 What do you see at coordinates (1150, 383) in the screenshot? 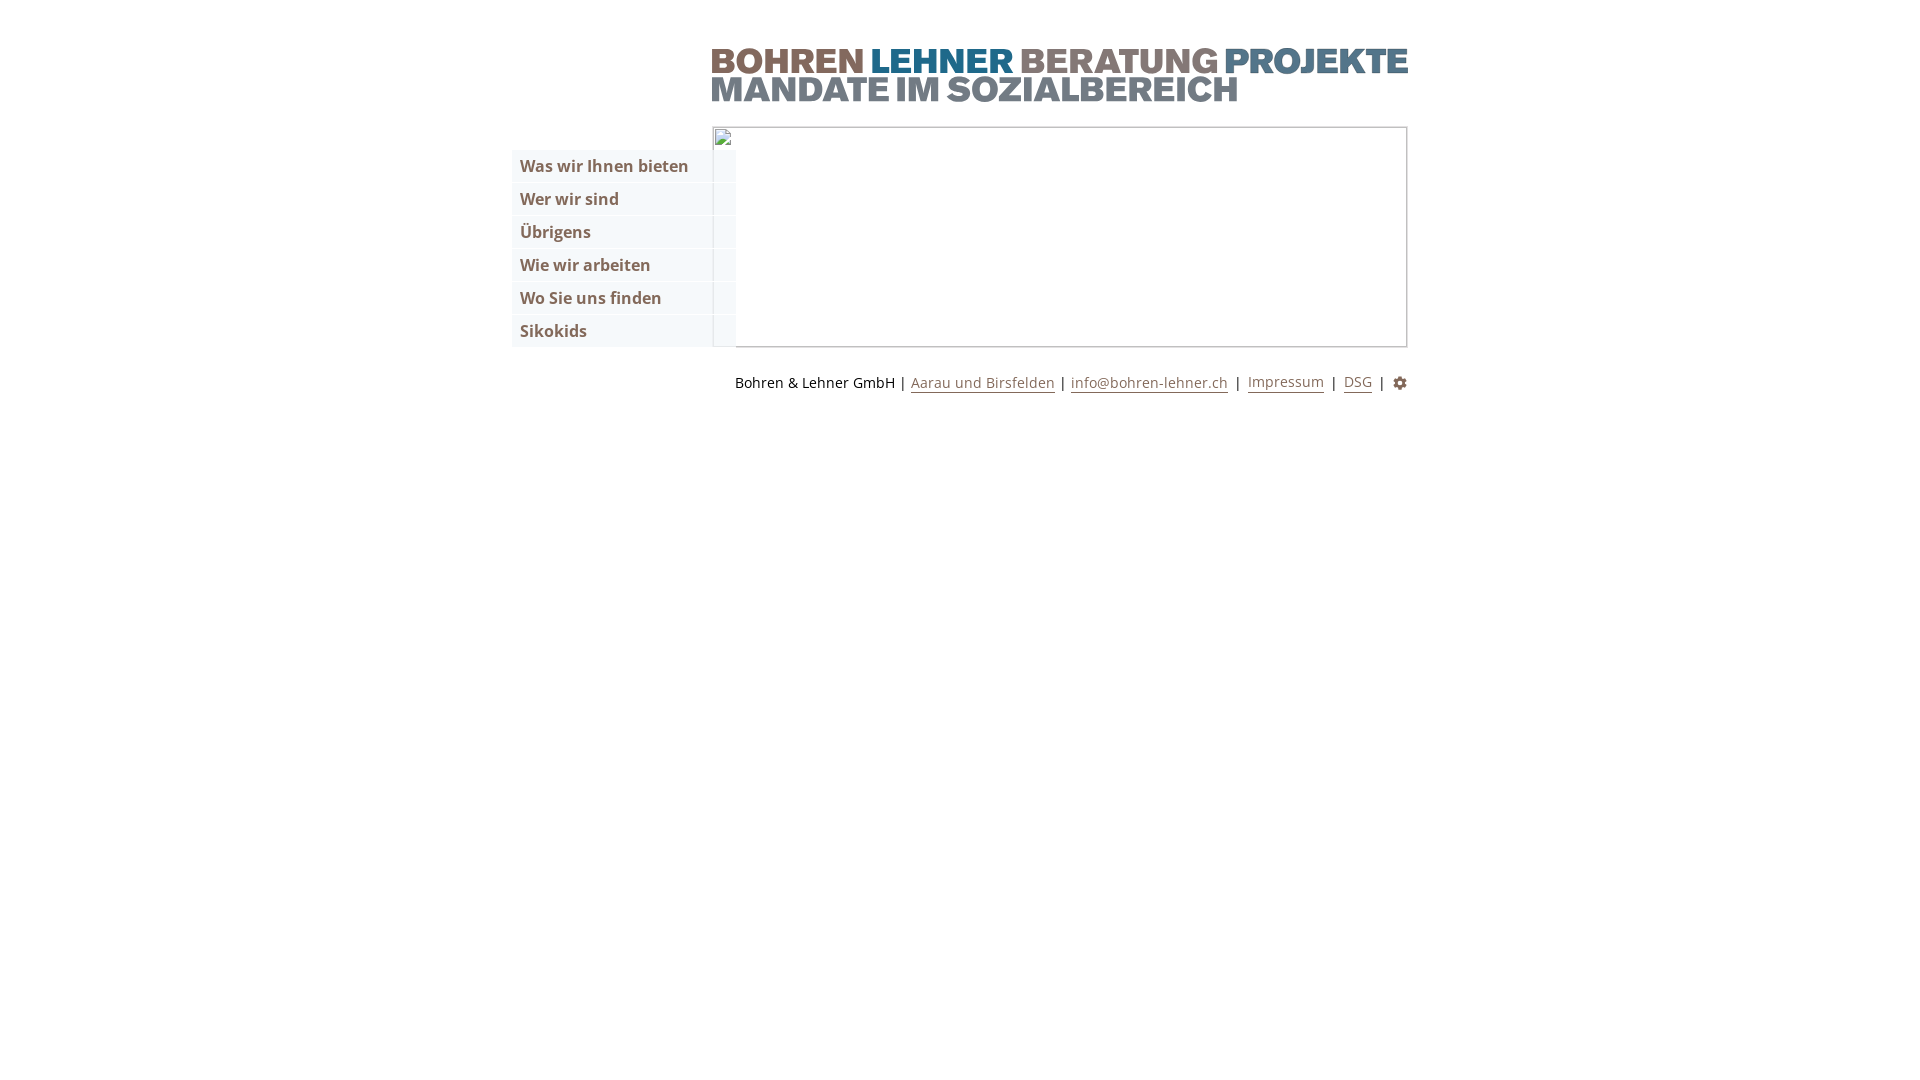
I see `info@bohren-lehner.ch` at bounding box center [1150, 383].